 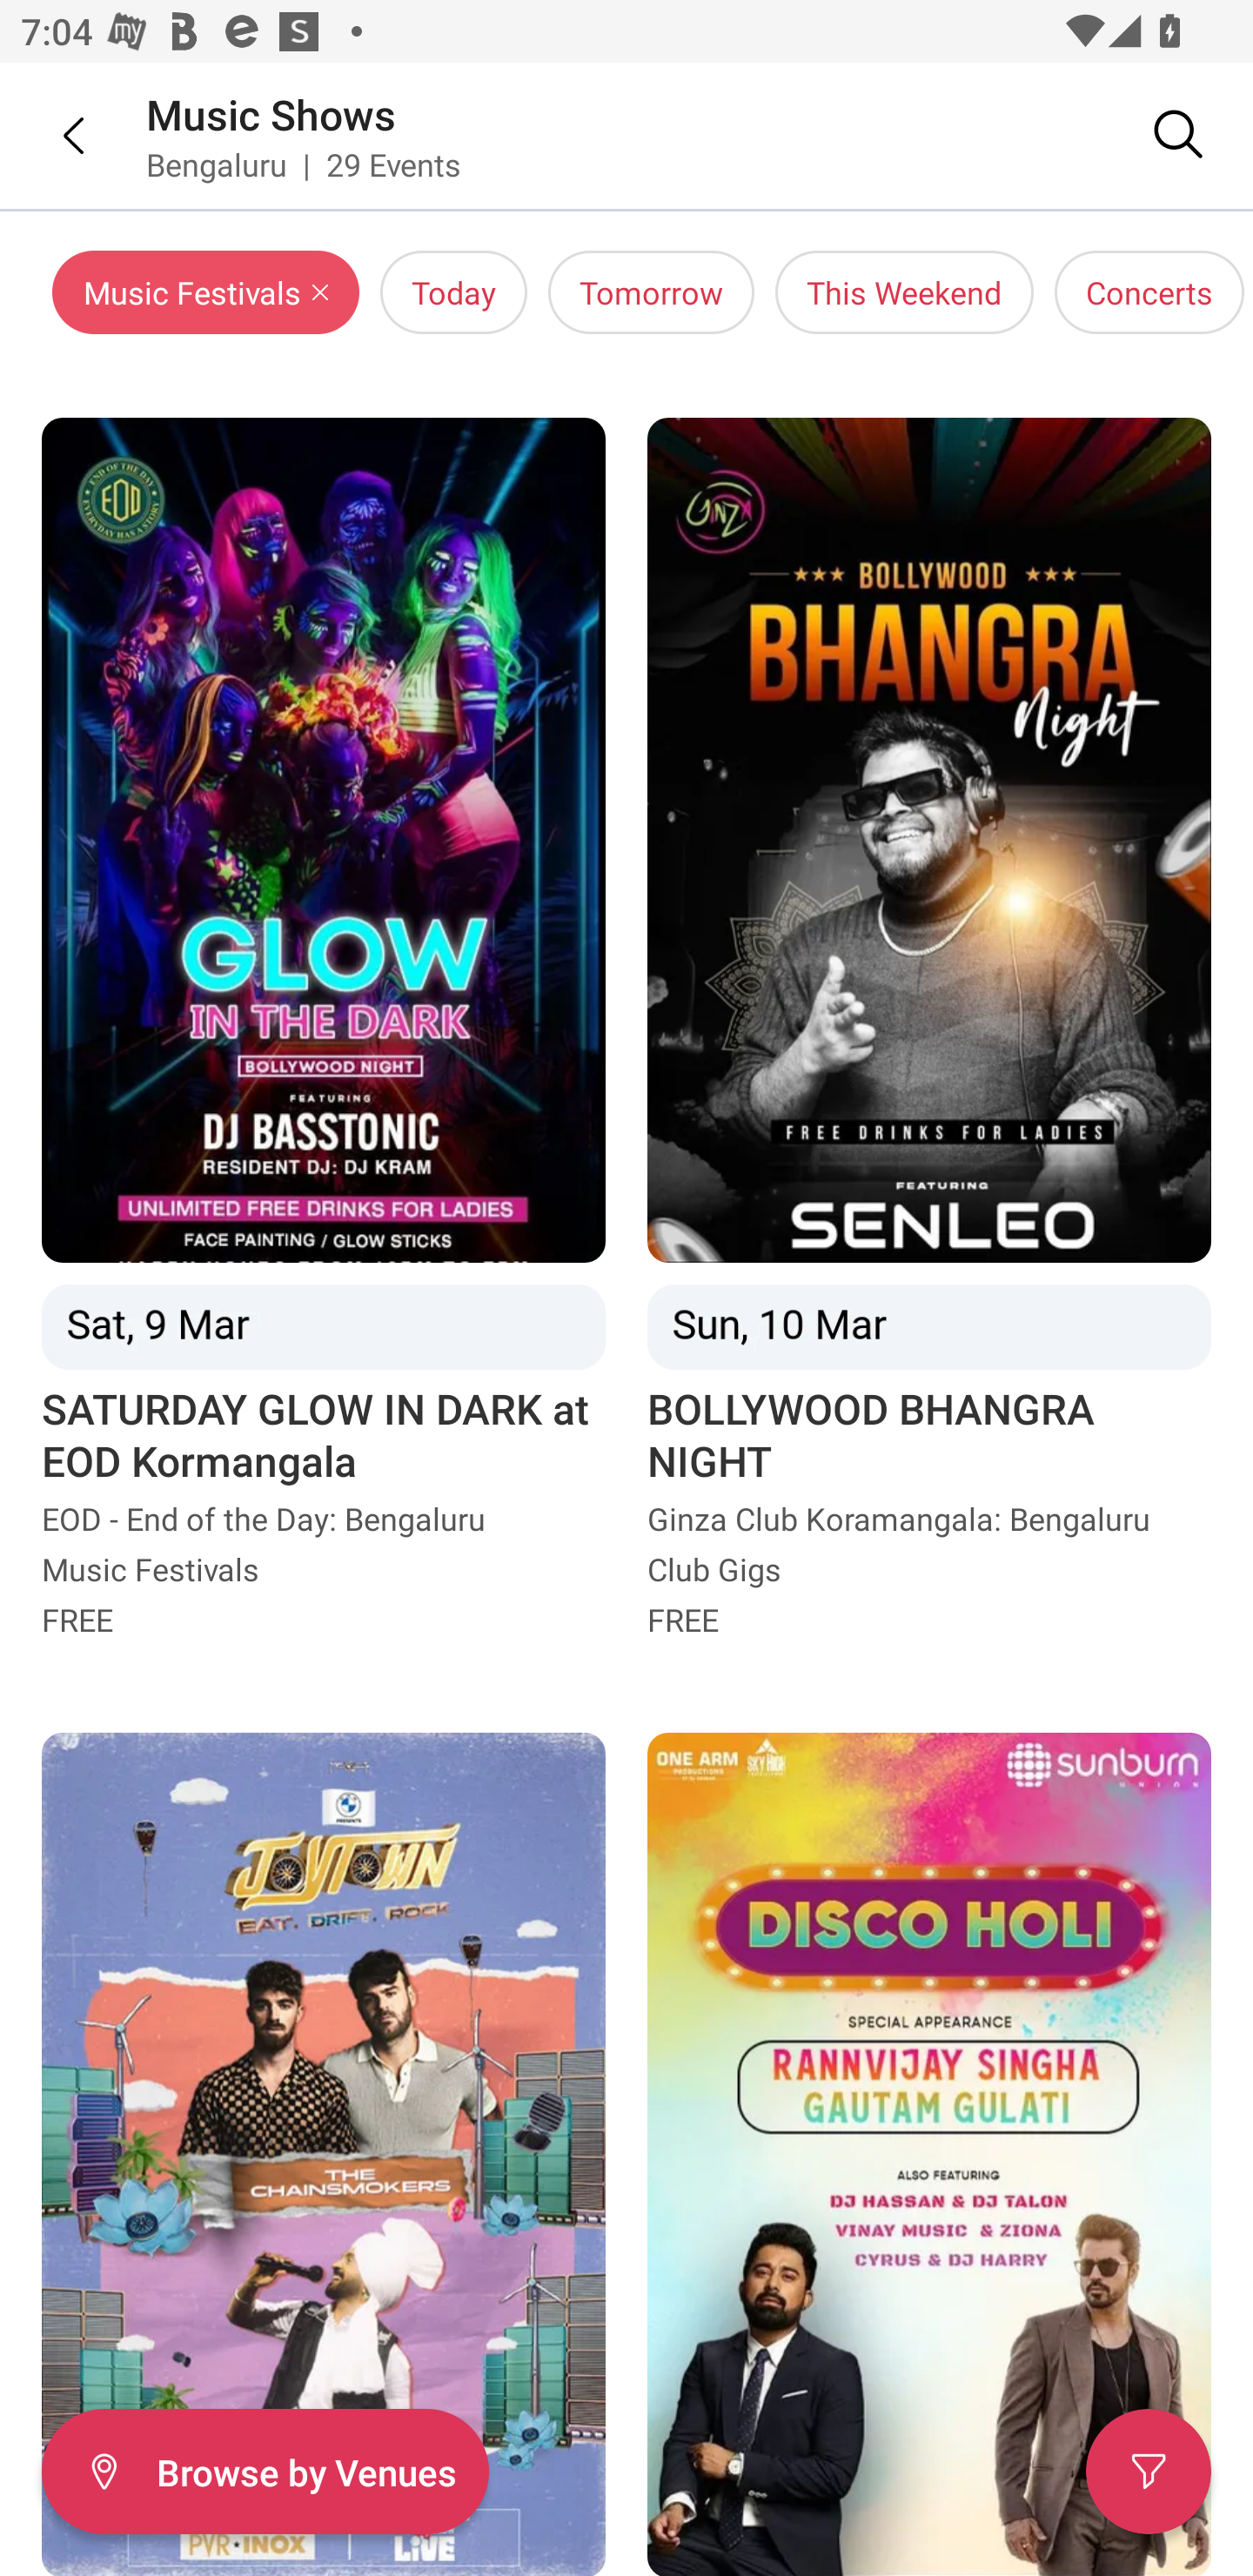 What do you see at coordinates (271, 113) in the screenshot?
I see `Music Shows` at bounding box center [271, 113].